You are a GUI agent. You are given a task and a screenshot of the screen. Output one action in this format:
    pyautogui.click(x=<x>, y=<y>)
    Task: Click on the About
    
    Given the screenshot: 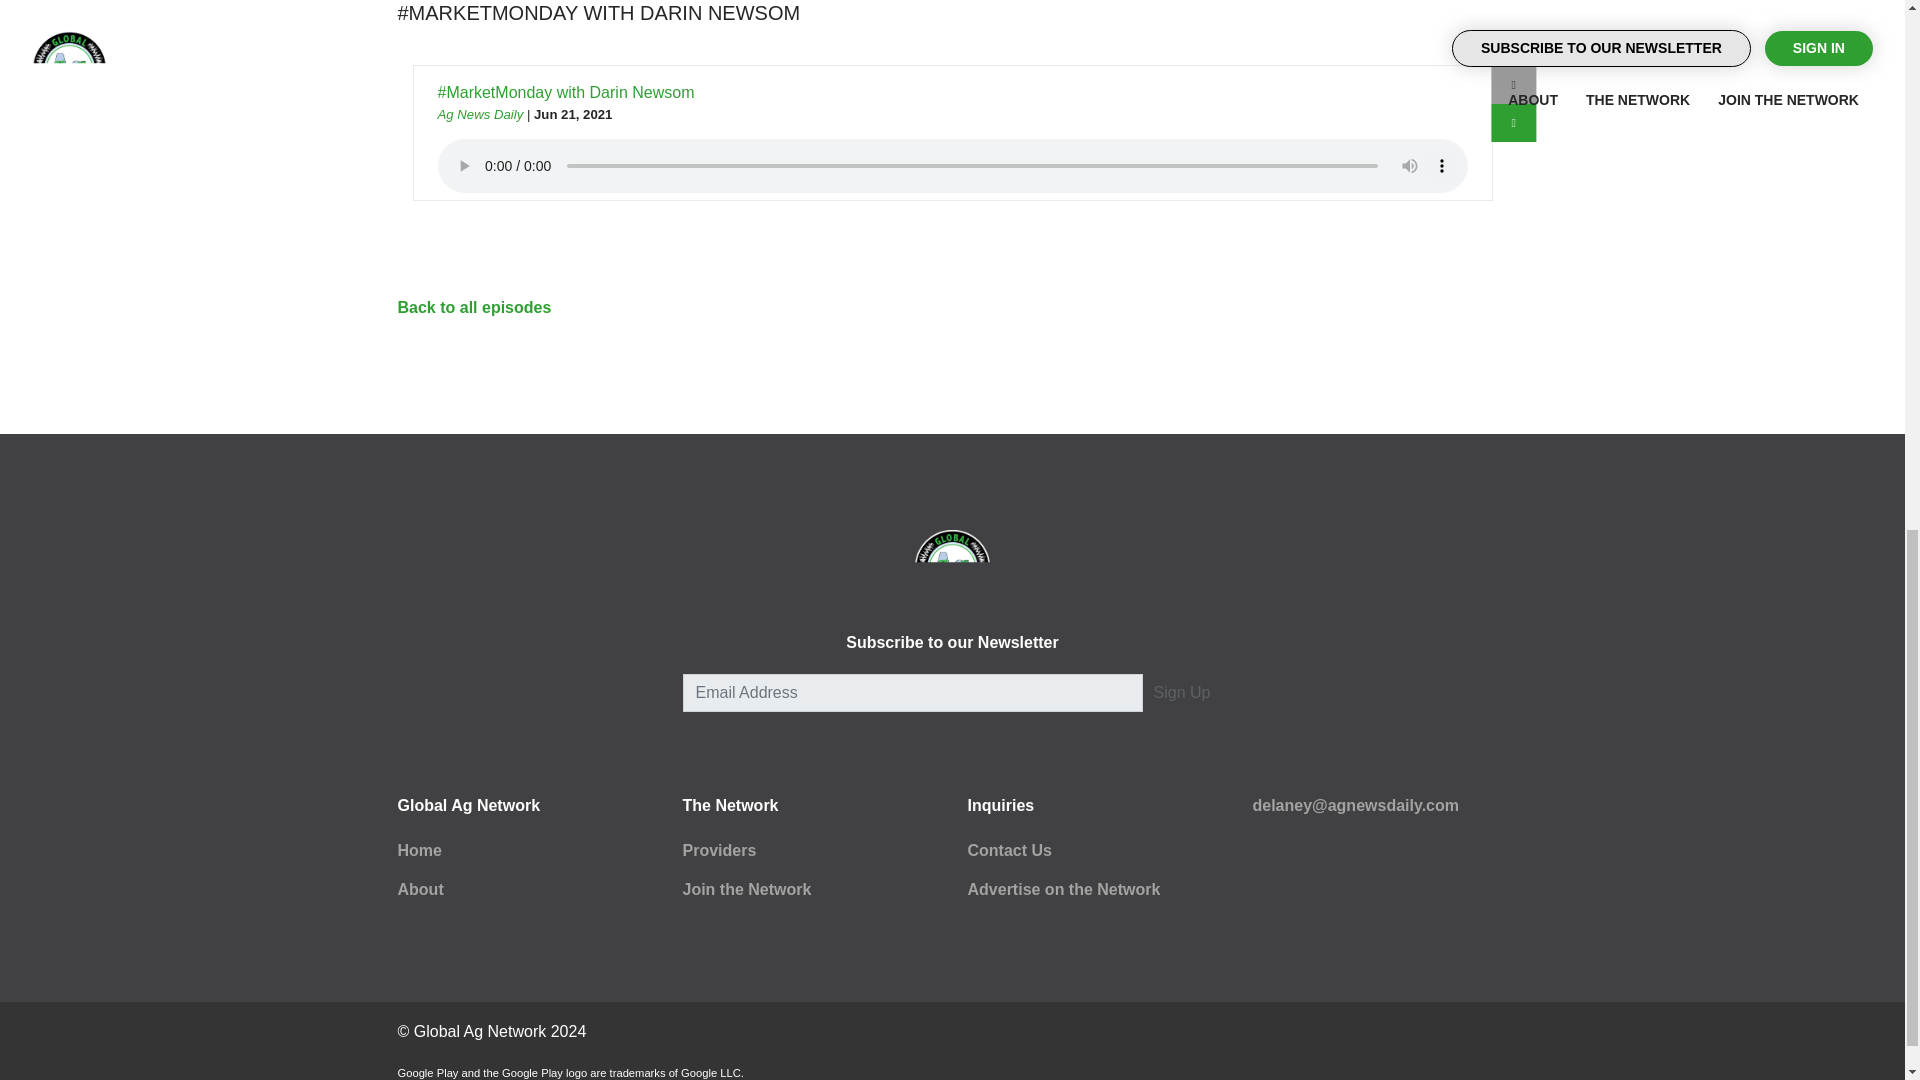 What is the action you would take?
    pyautogui.click(x=420, y=889)
    